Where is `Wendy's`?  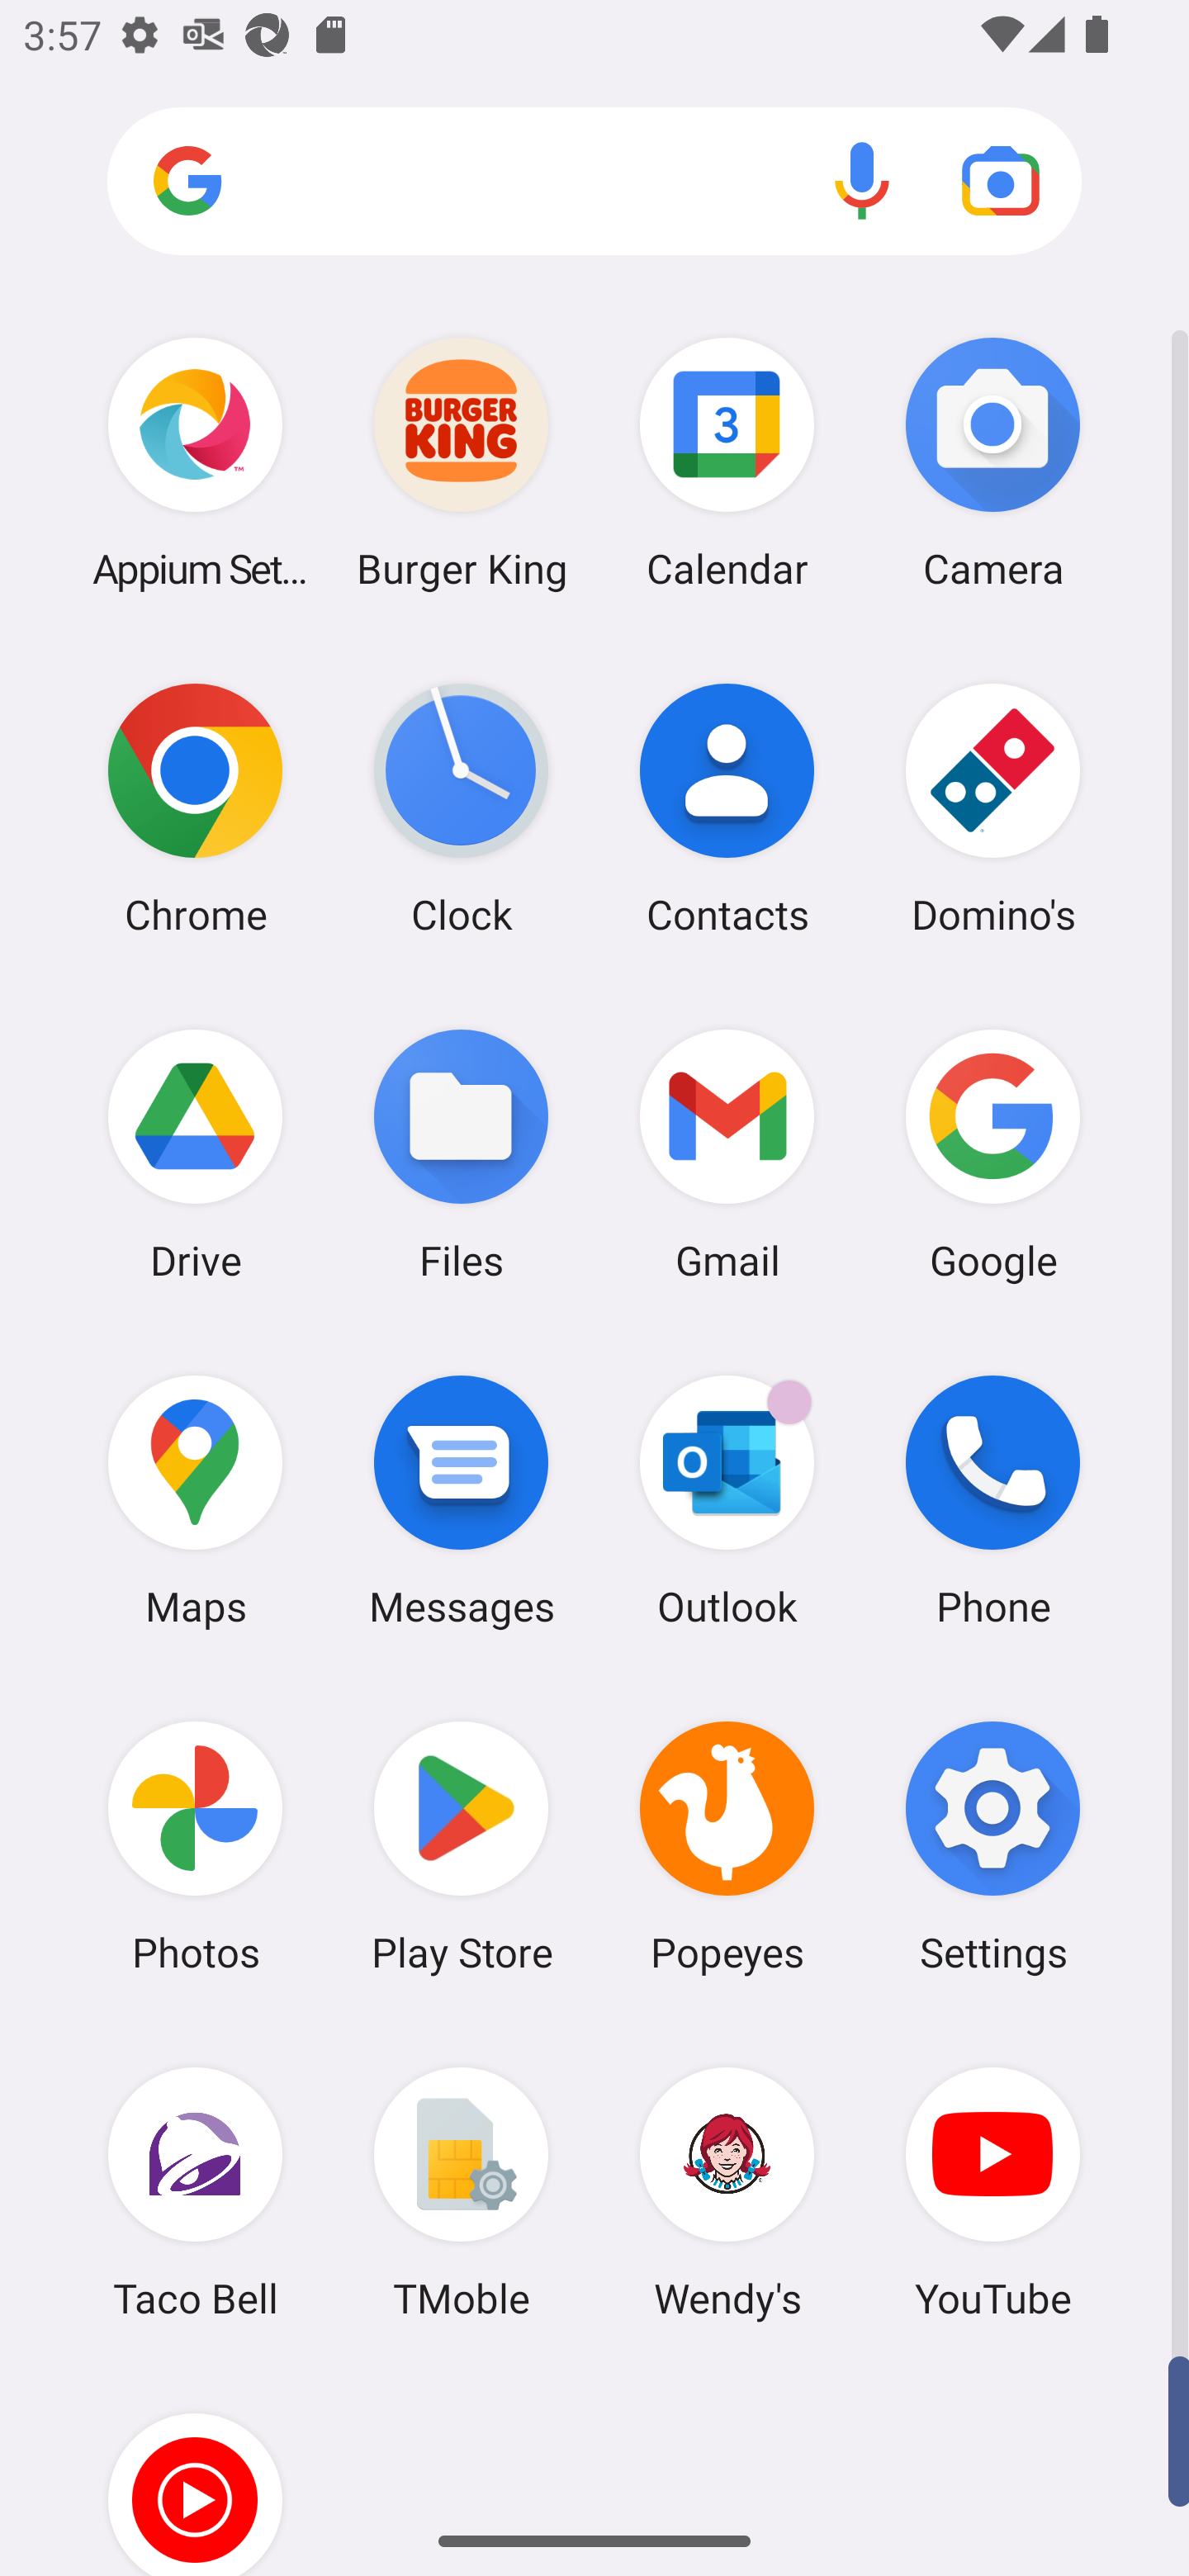 Wendy's is located at coordinates (727, 2192).